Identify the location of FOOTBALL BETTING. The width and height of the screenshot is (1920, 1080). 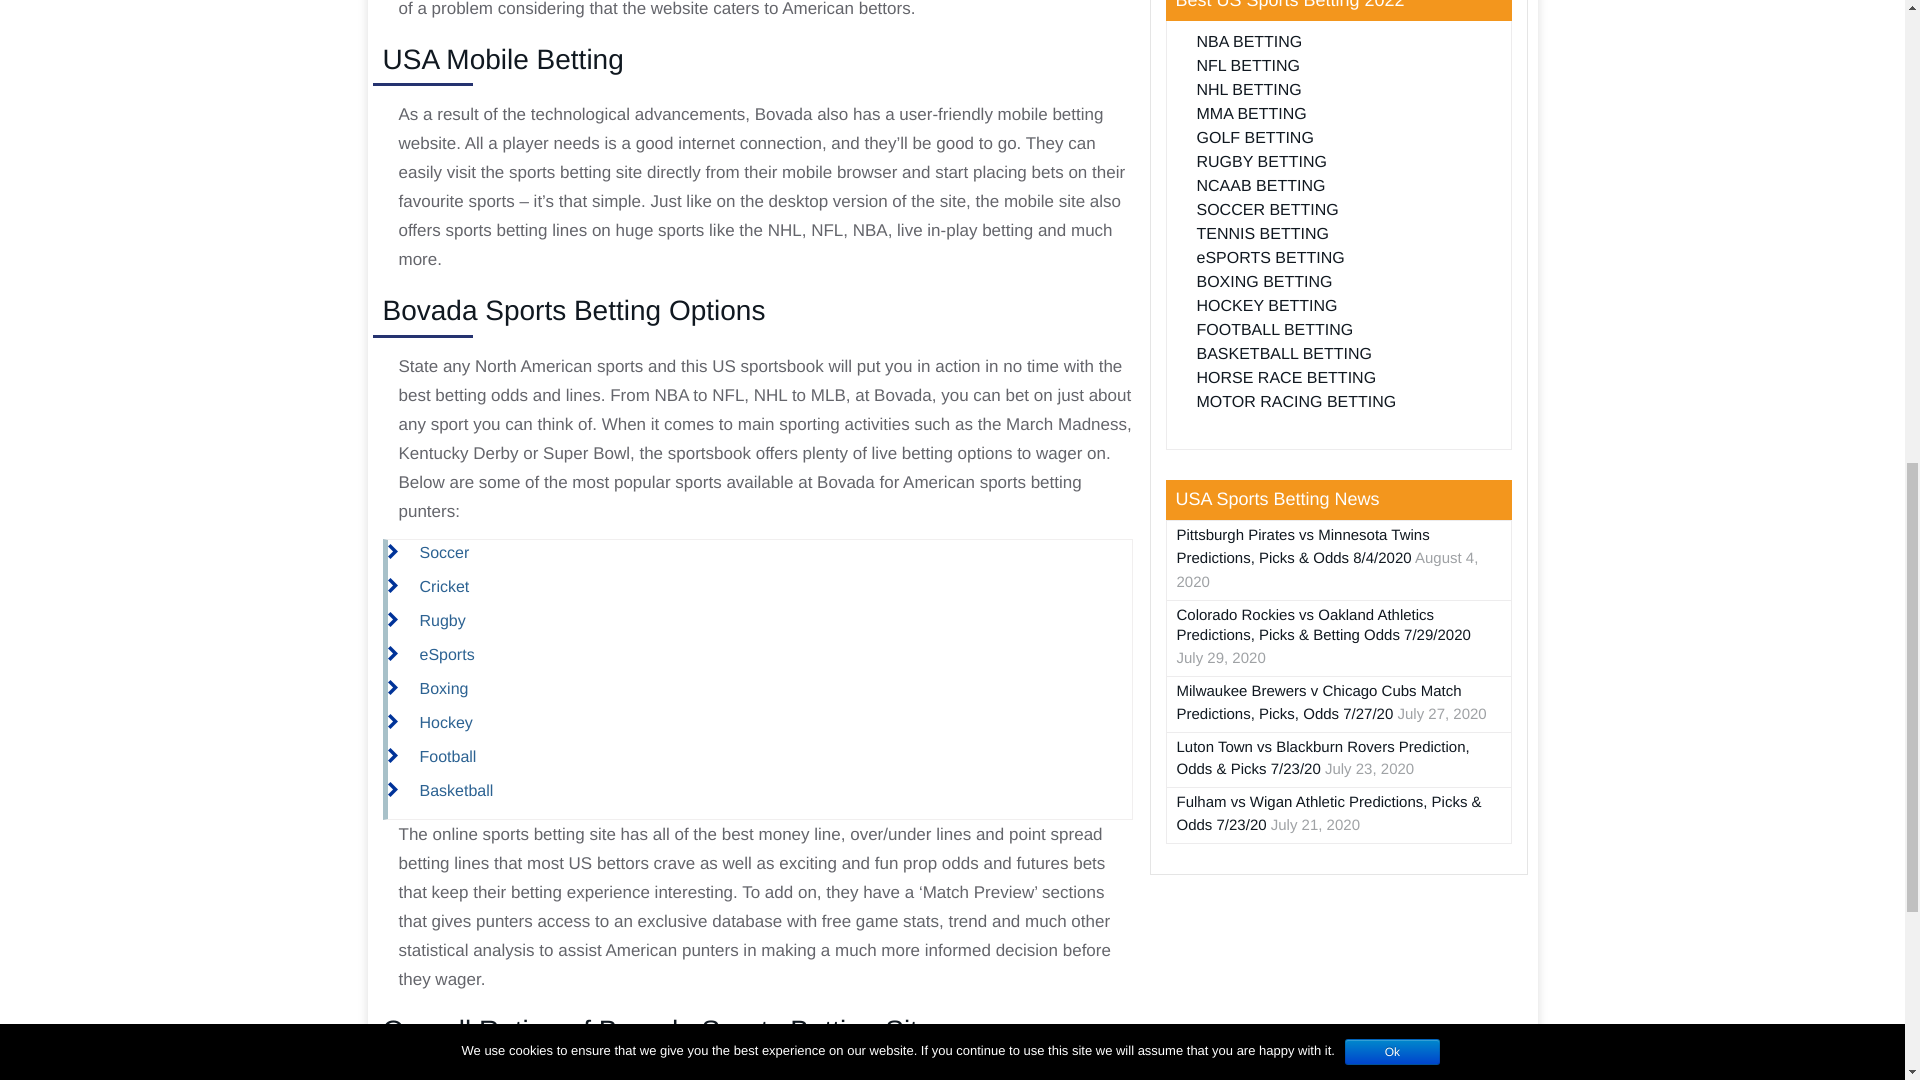
(1274, 330).